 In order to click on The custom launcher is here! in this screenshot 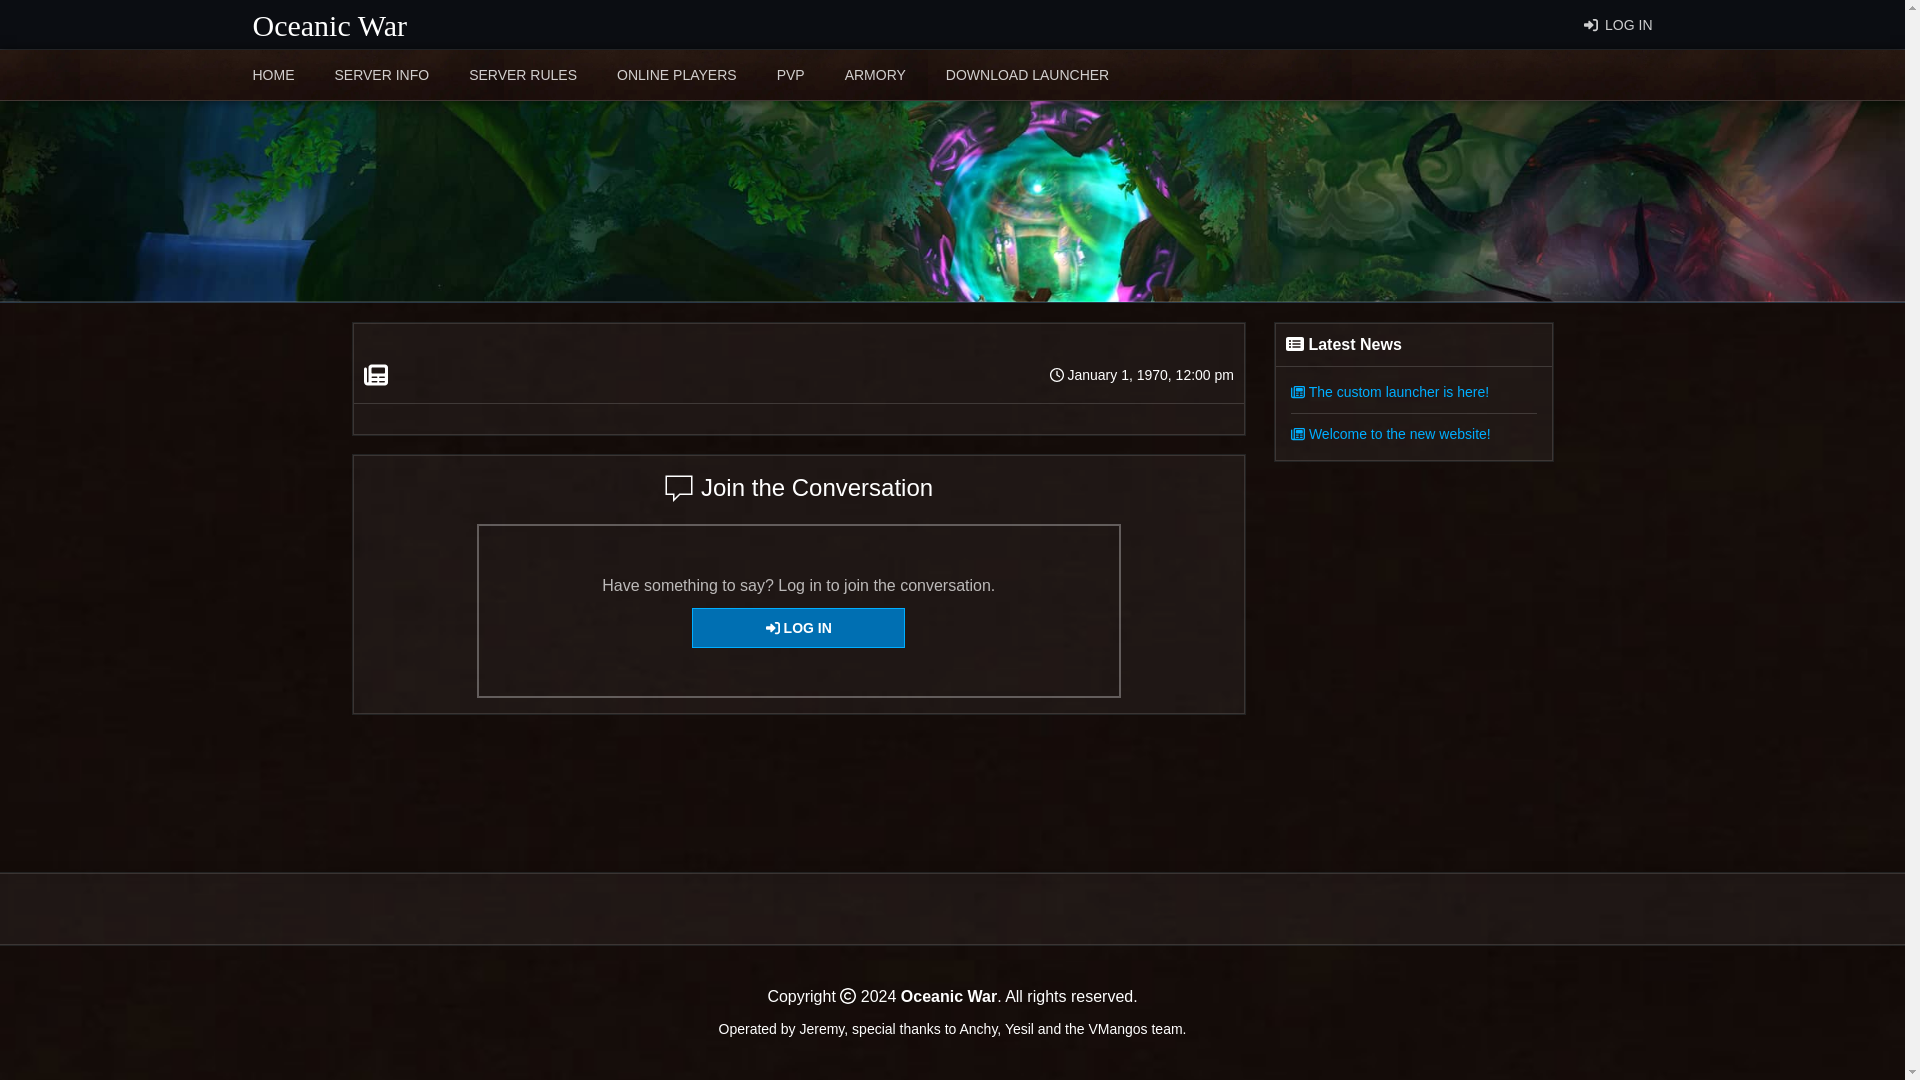, I will do `click(1390, 392)`.